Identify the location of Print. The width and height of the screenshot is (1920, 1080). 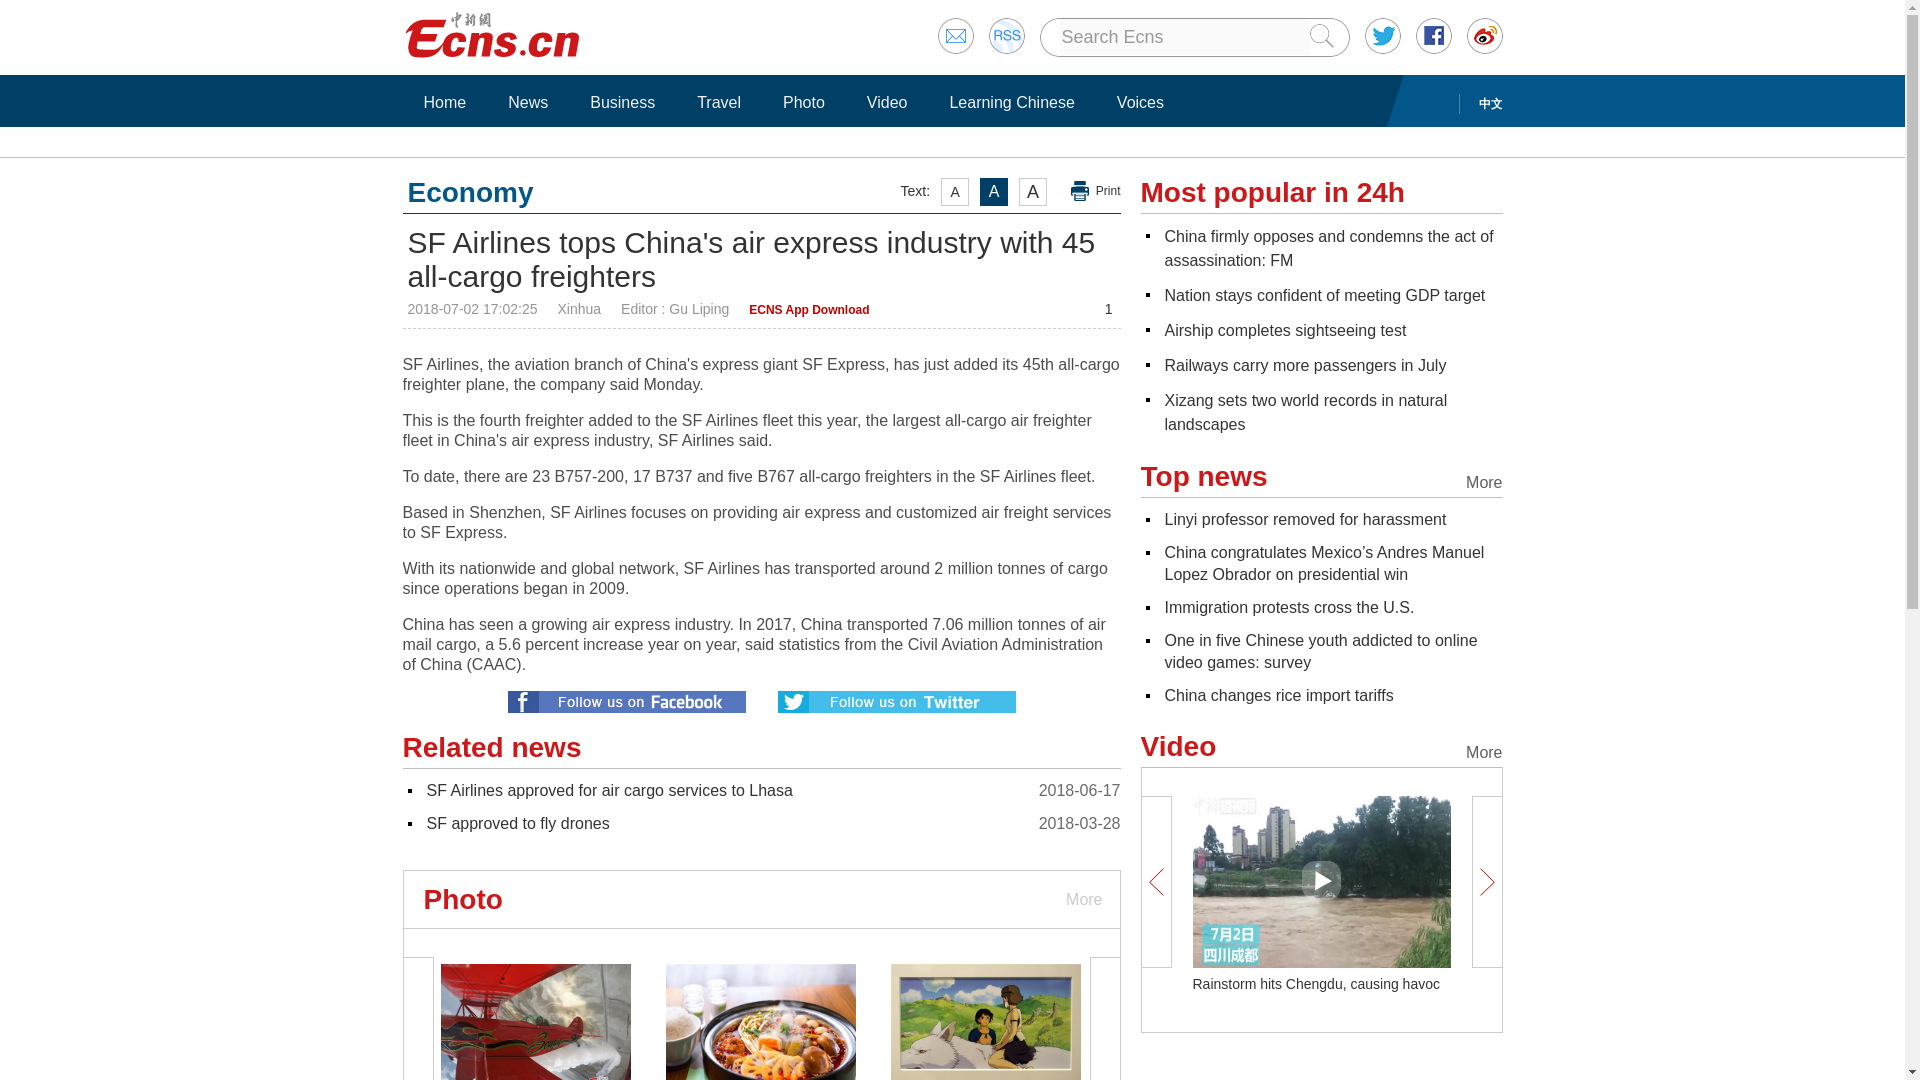
(1096, 191).